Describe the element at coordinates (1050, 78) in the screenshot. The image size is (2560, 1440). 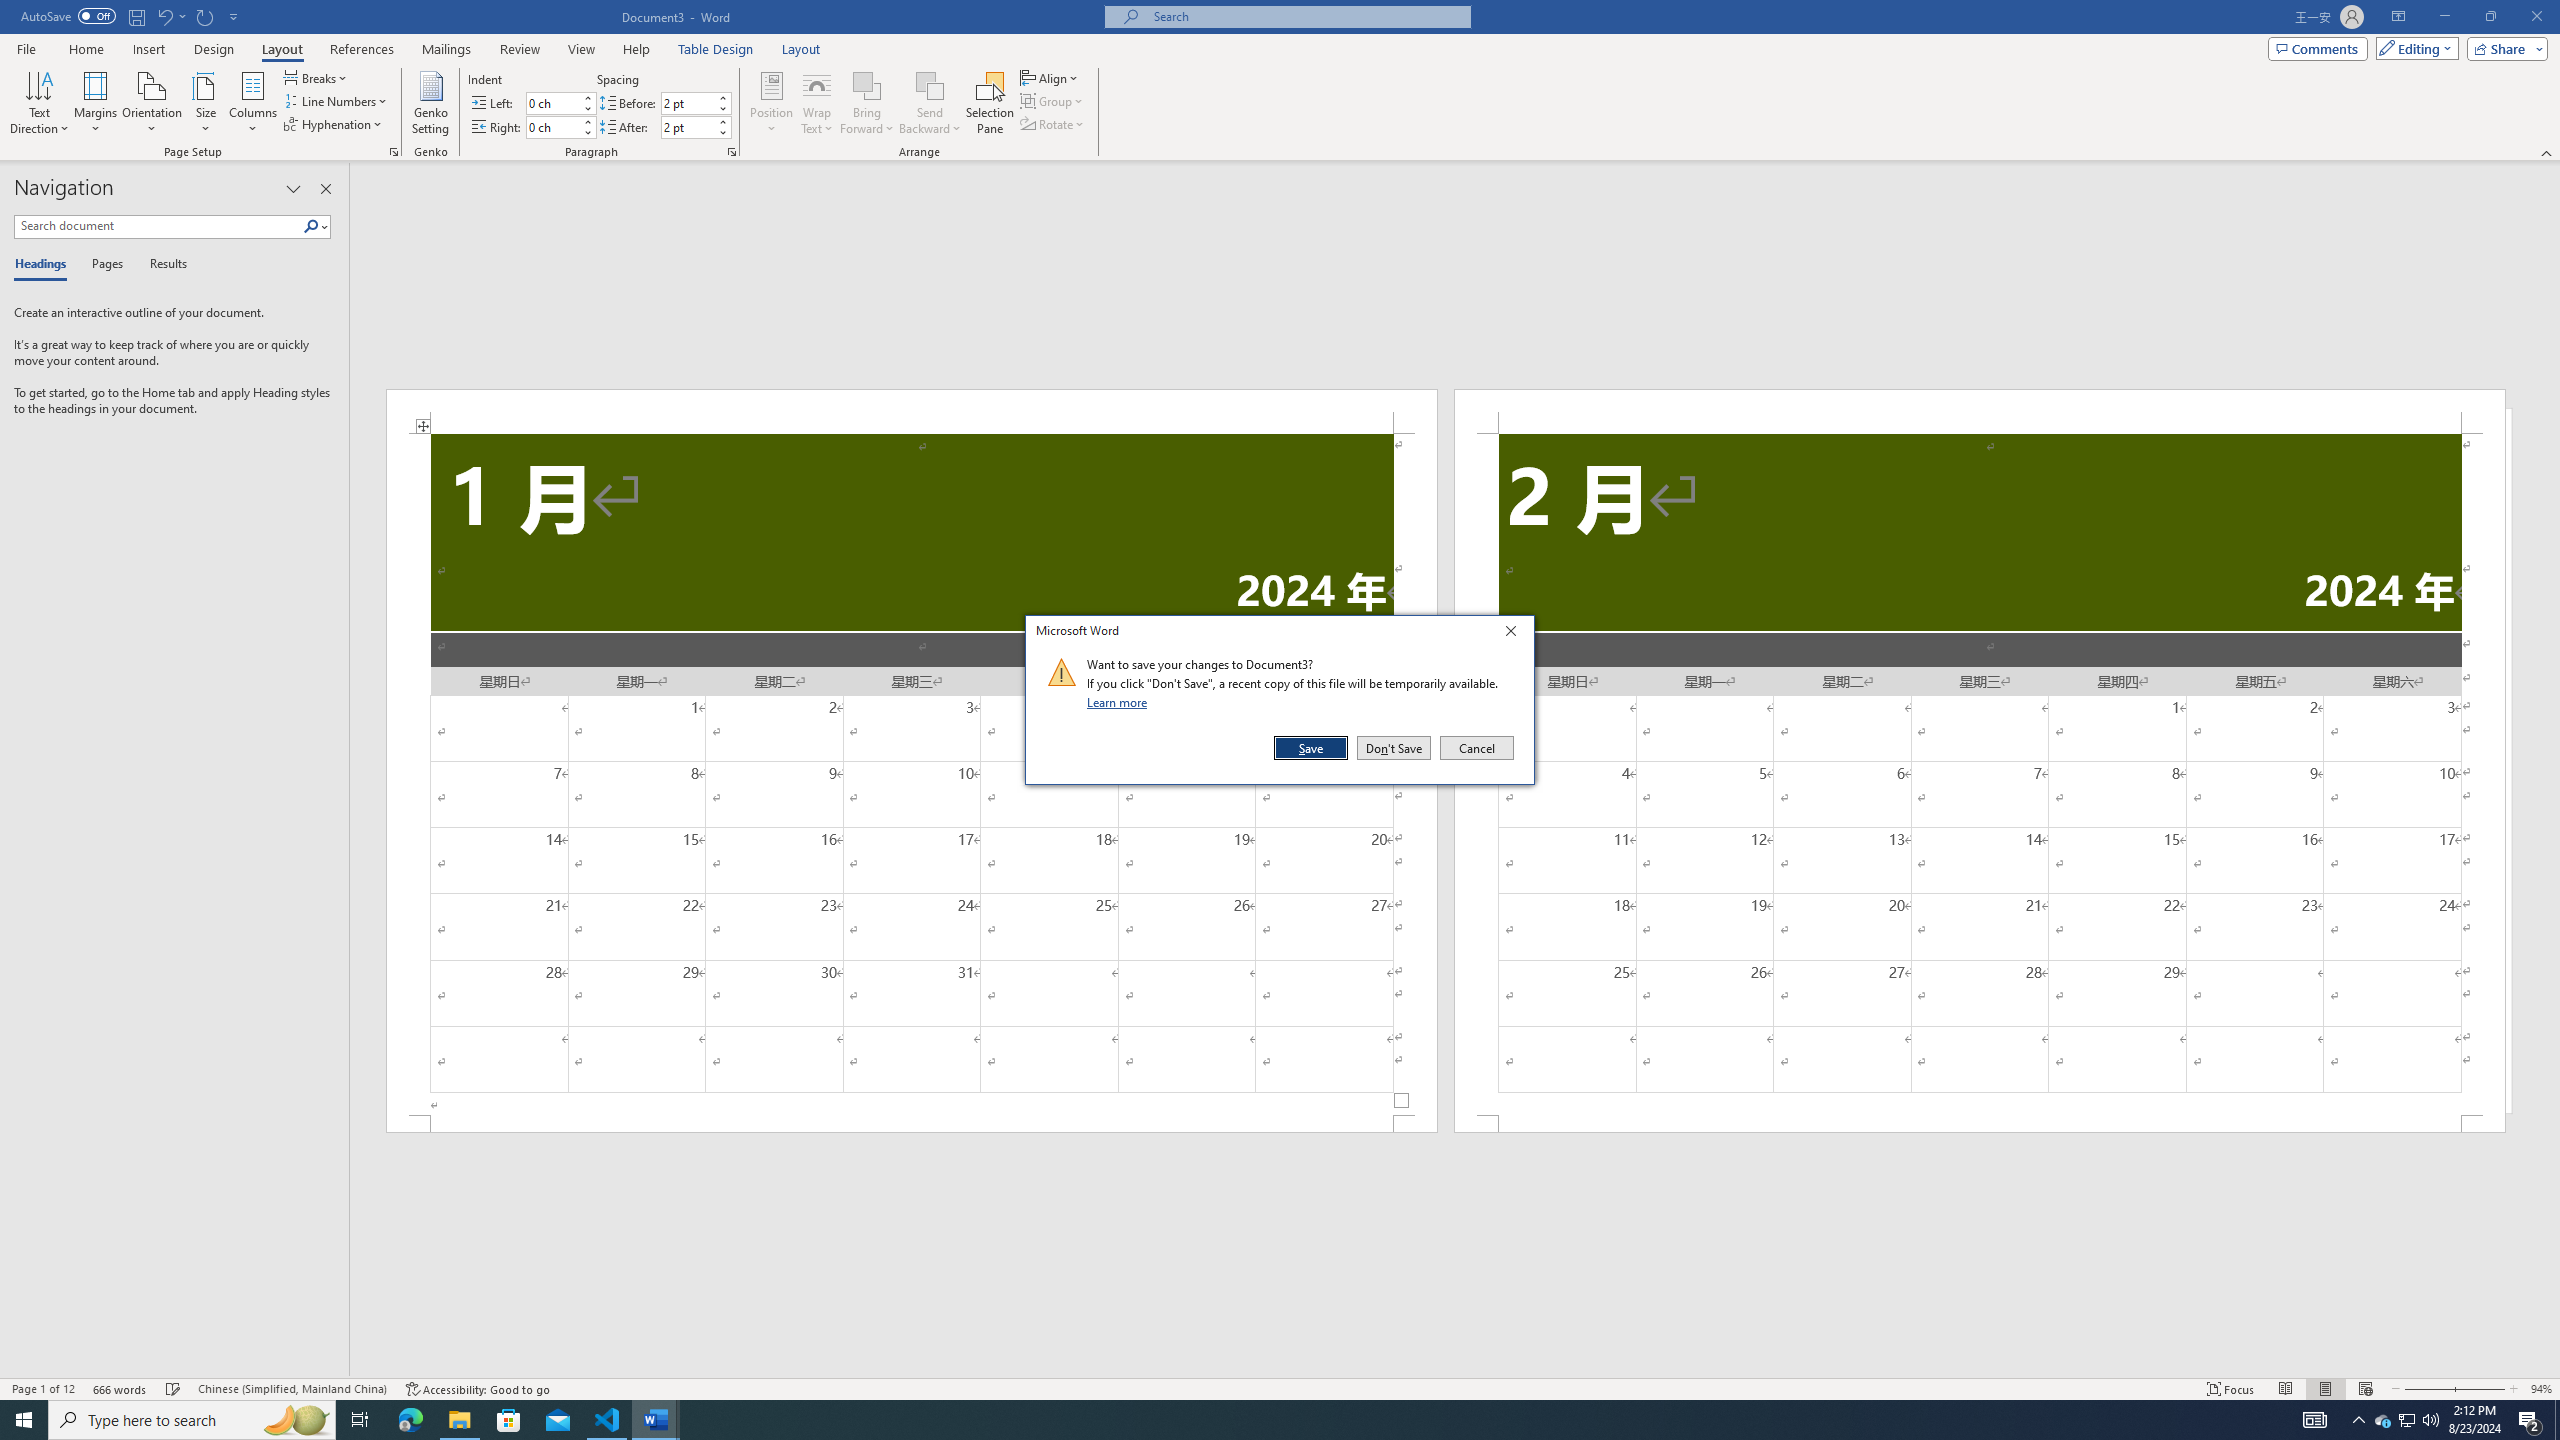
I see `Align` at that location.